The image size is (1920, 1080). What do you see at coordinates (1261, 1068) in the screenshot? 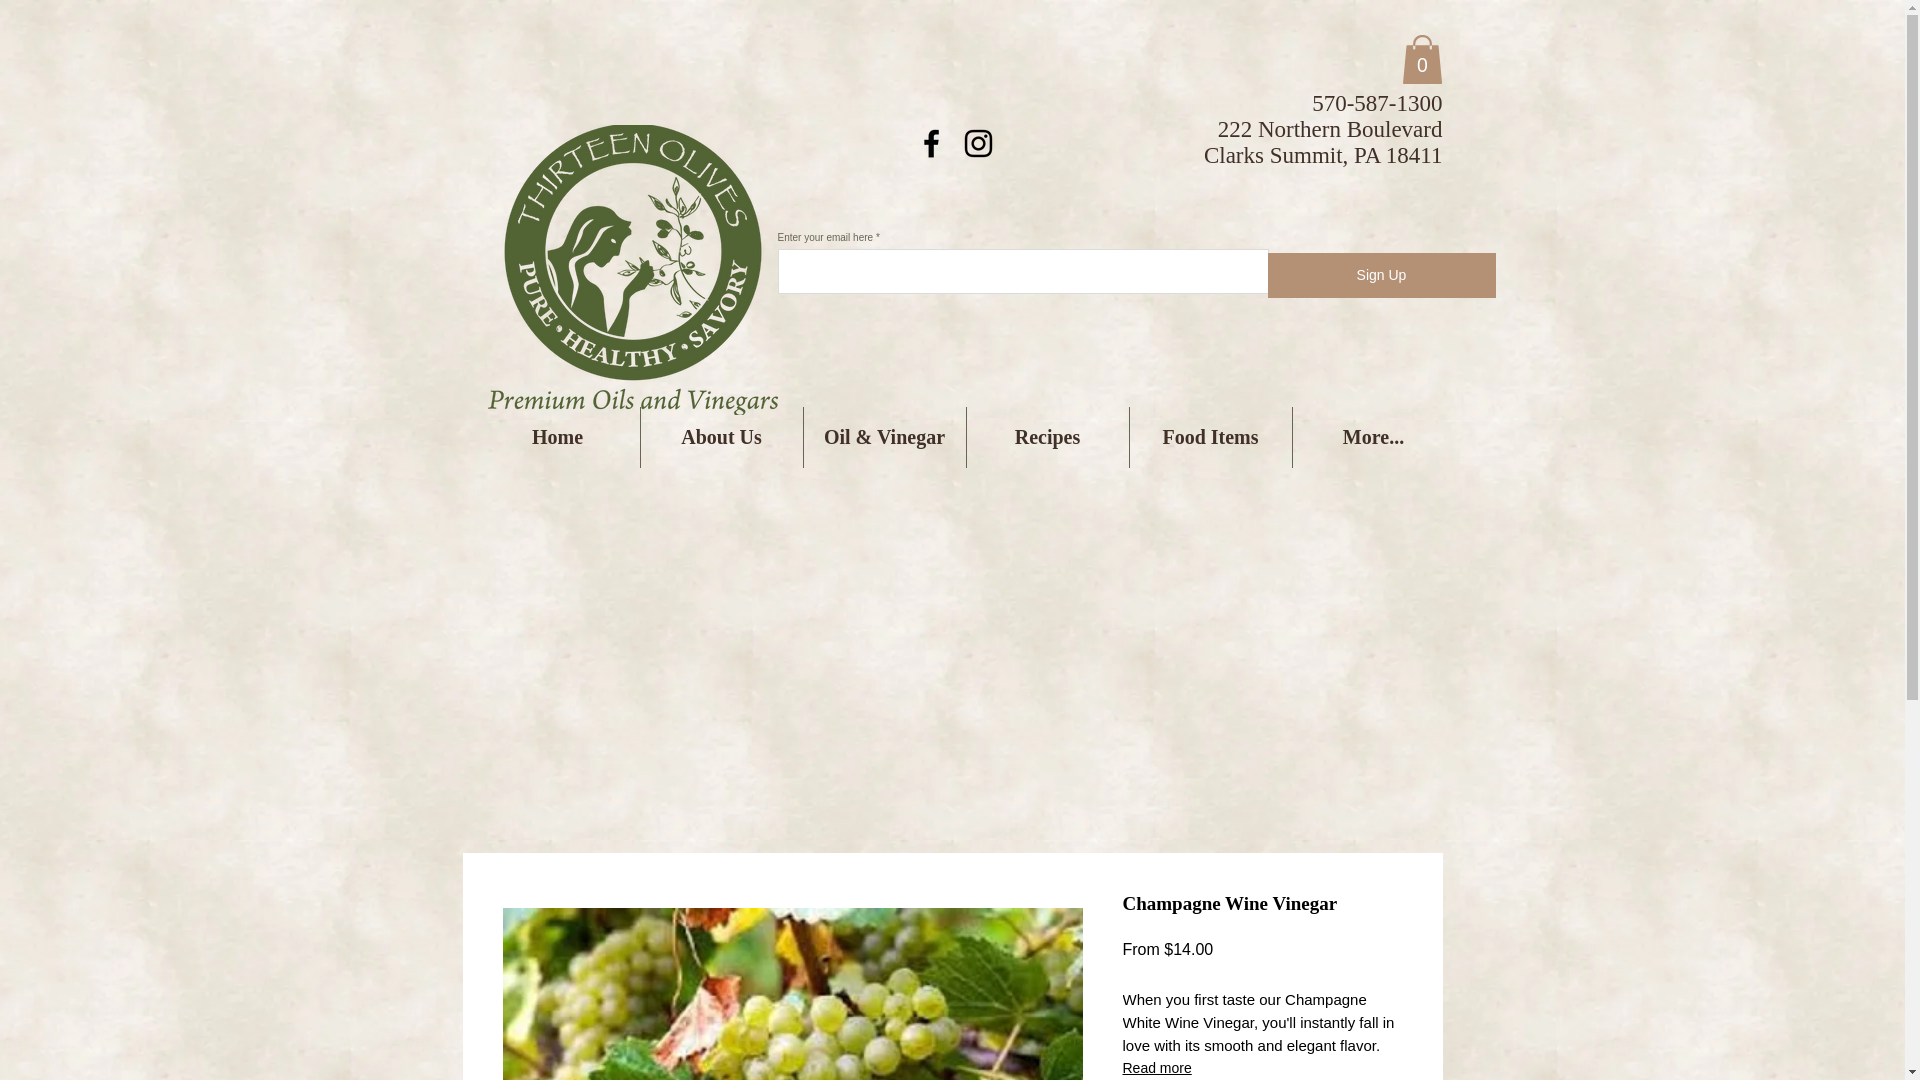
I see `Read more` at bounding box center [1261, 1068].